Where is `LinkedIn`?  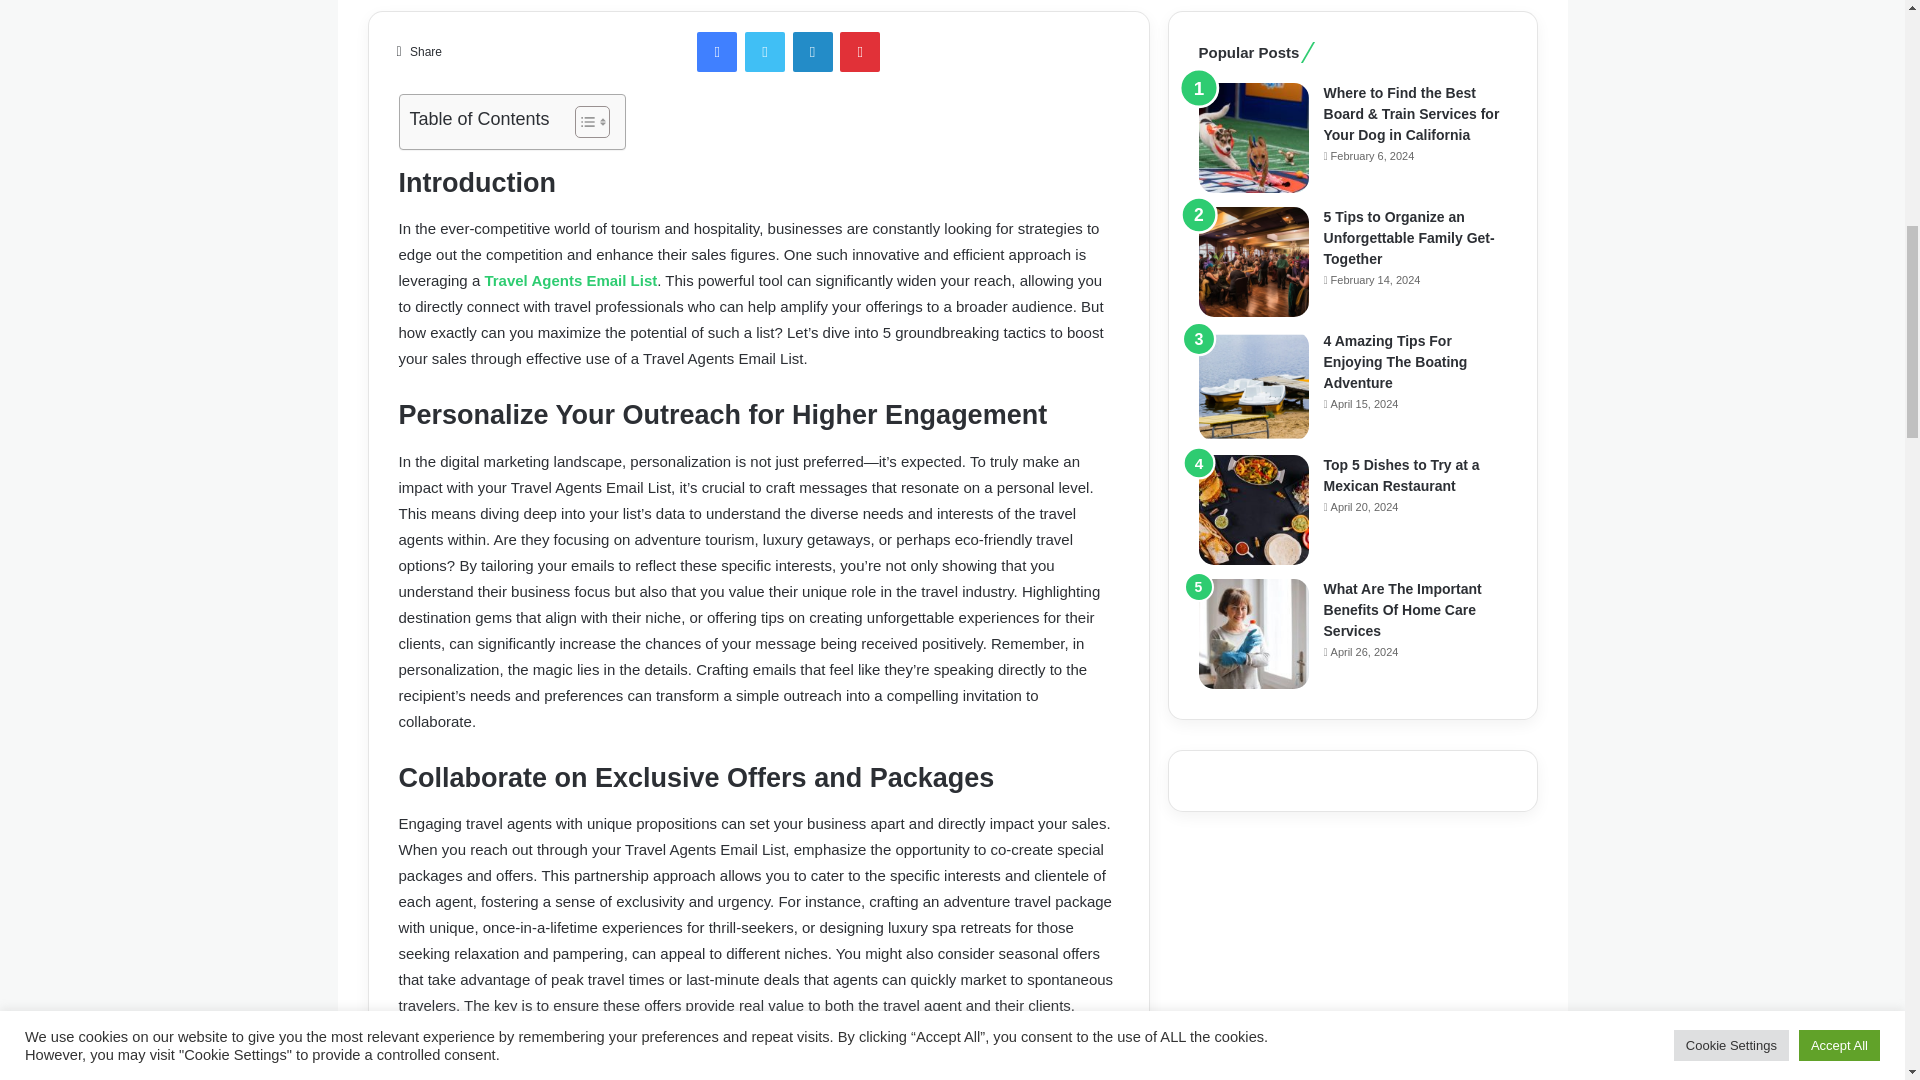
LinkedIn is located at coordinates (812, 52).